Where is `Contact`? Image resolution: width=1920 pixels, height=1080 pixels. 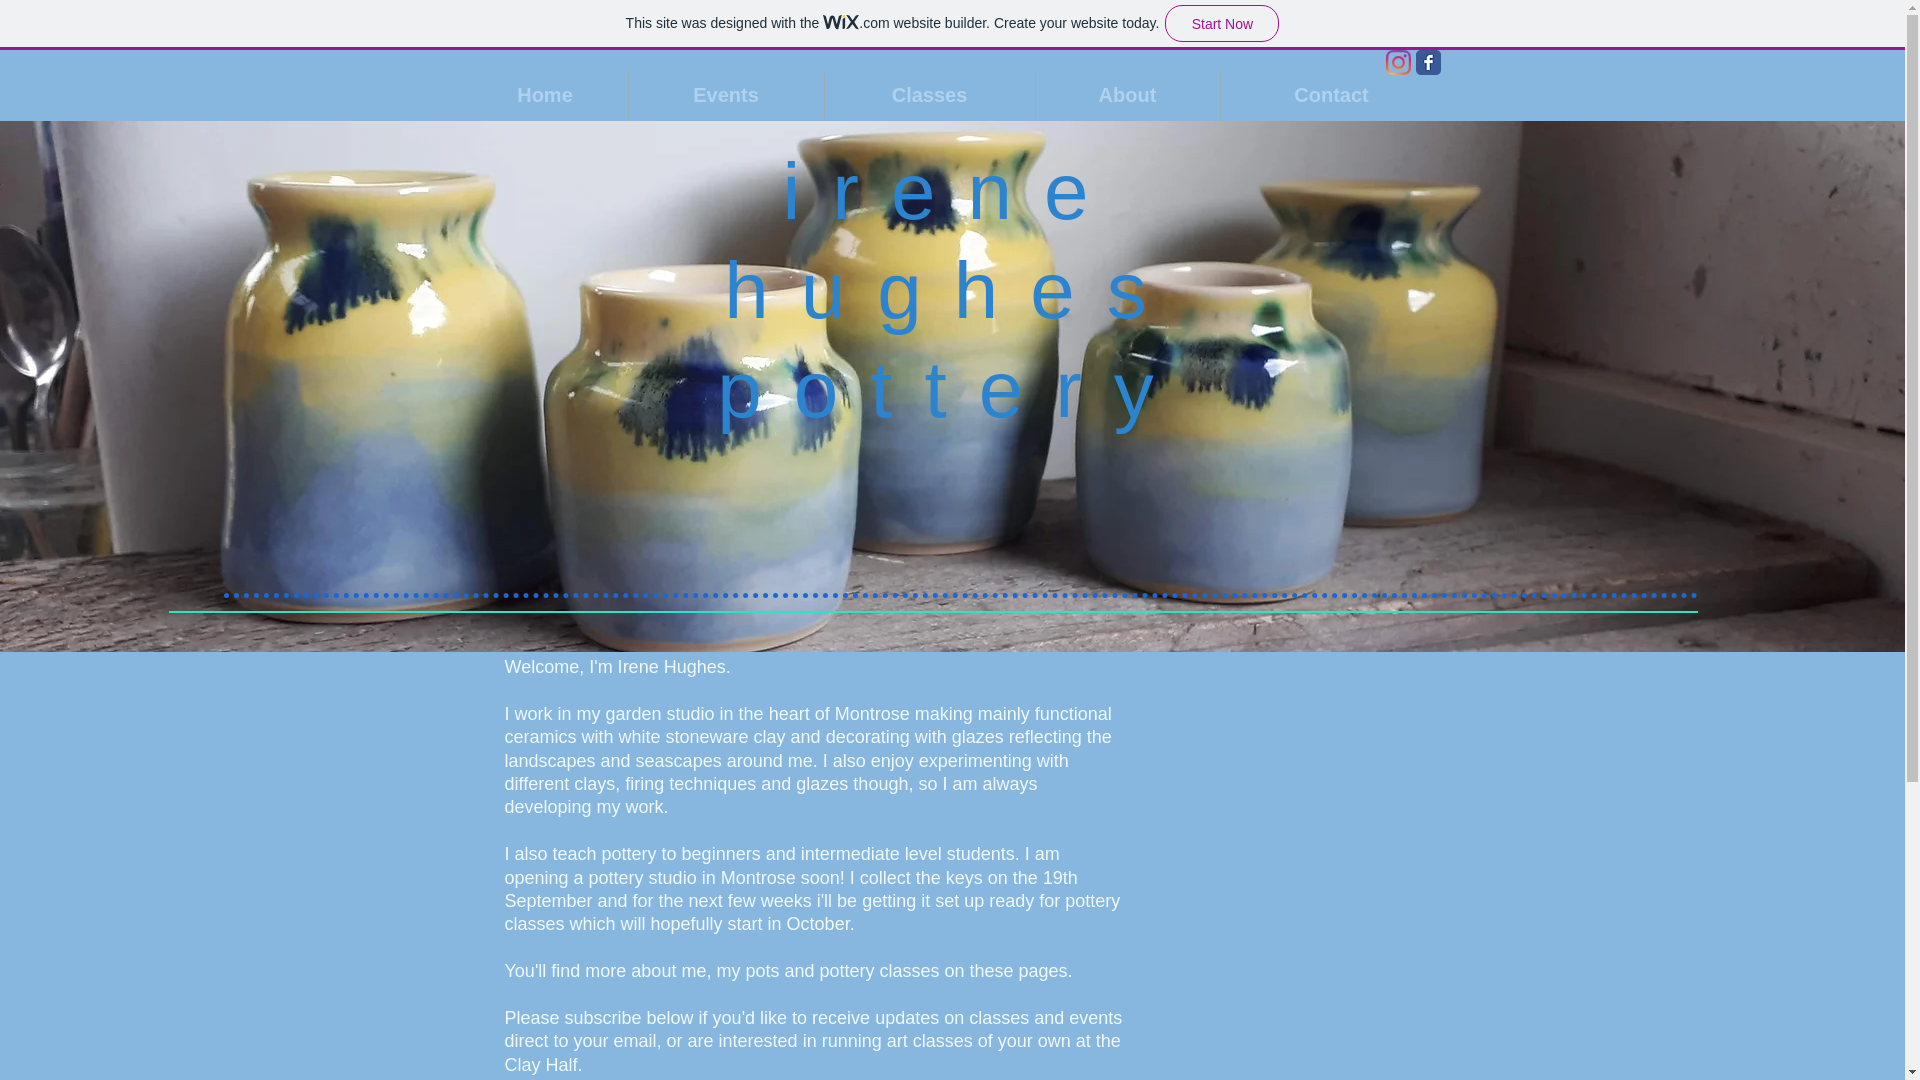
Contact is located at coordinates (1330, 94).